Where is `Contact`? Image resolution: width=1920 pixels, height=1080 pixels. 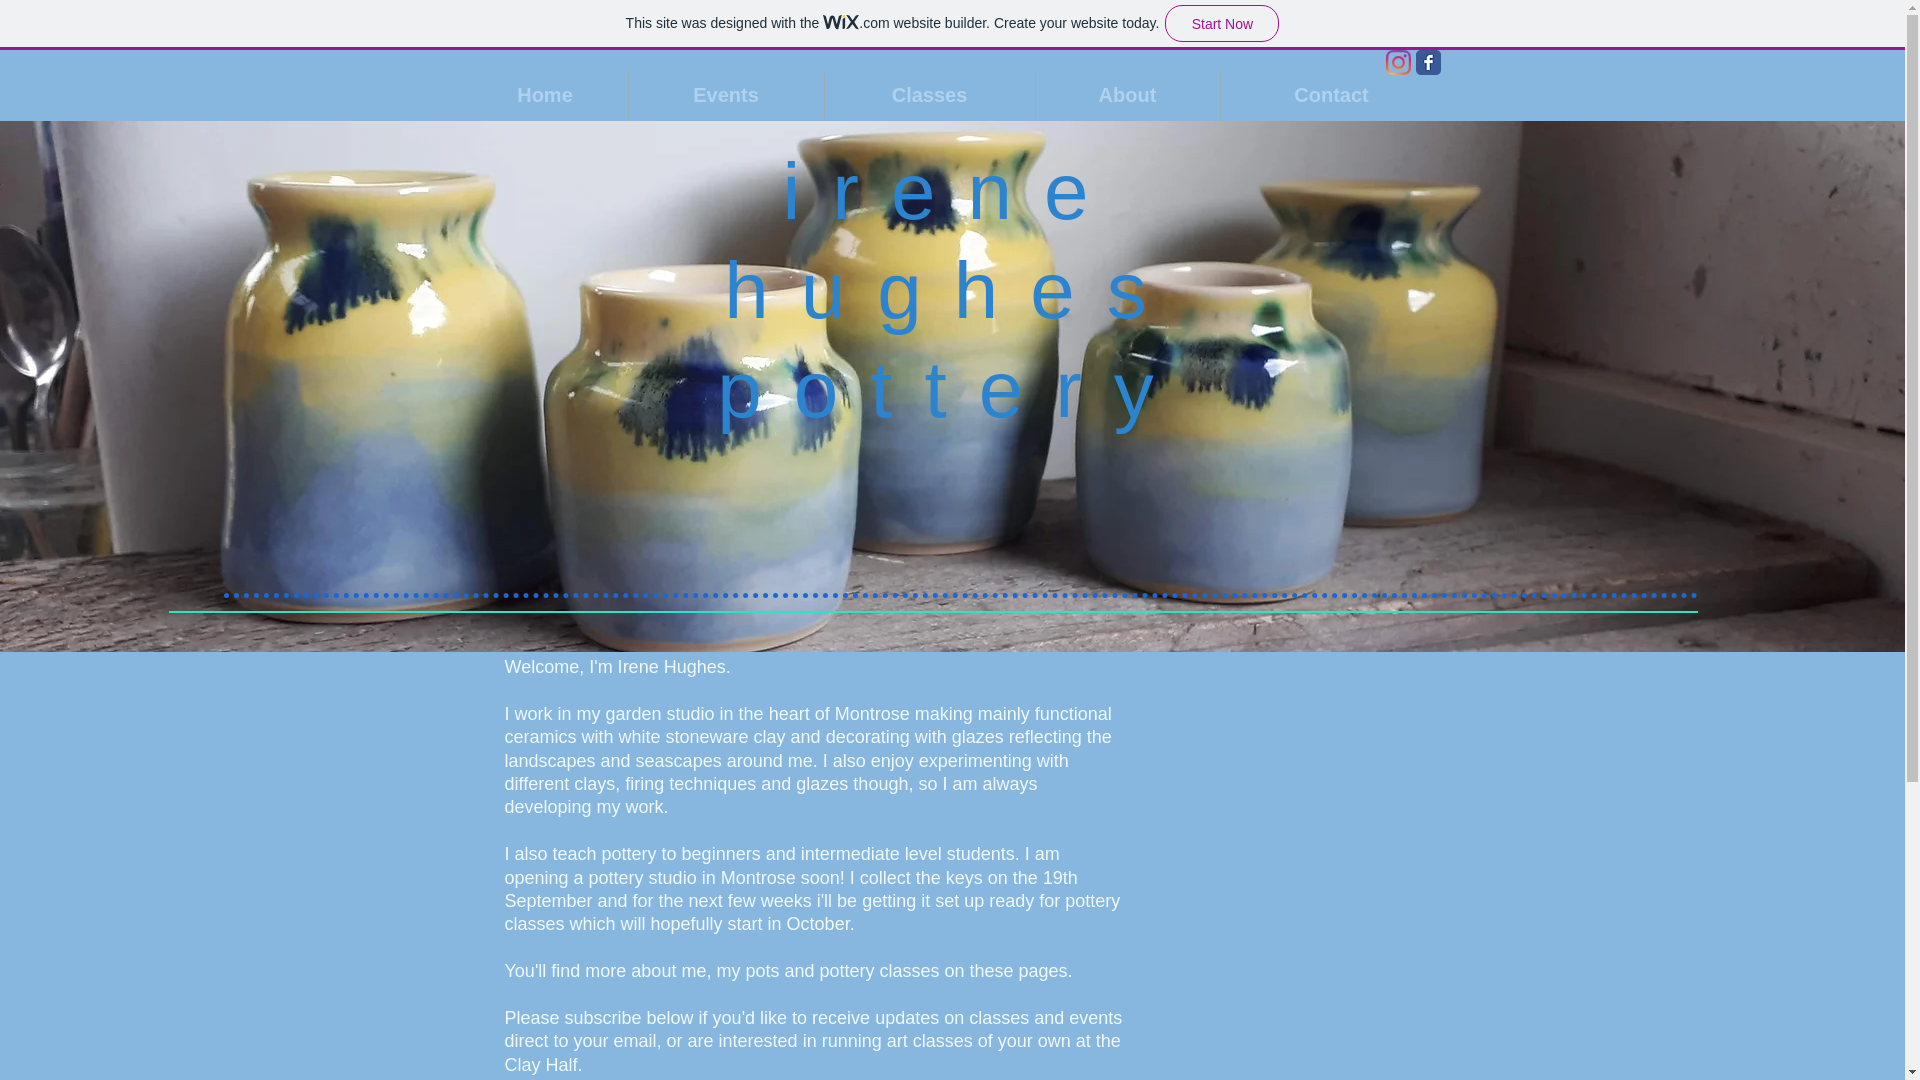
Contact is located at coordinates (1330, 94).